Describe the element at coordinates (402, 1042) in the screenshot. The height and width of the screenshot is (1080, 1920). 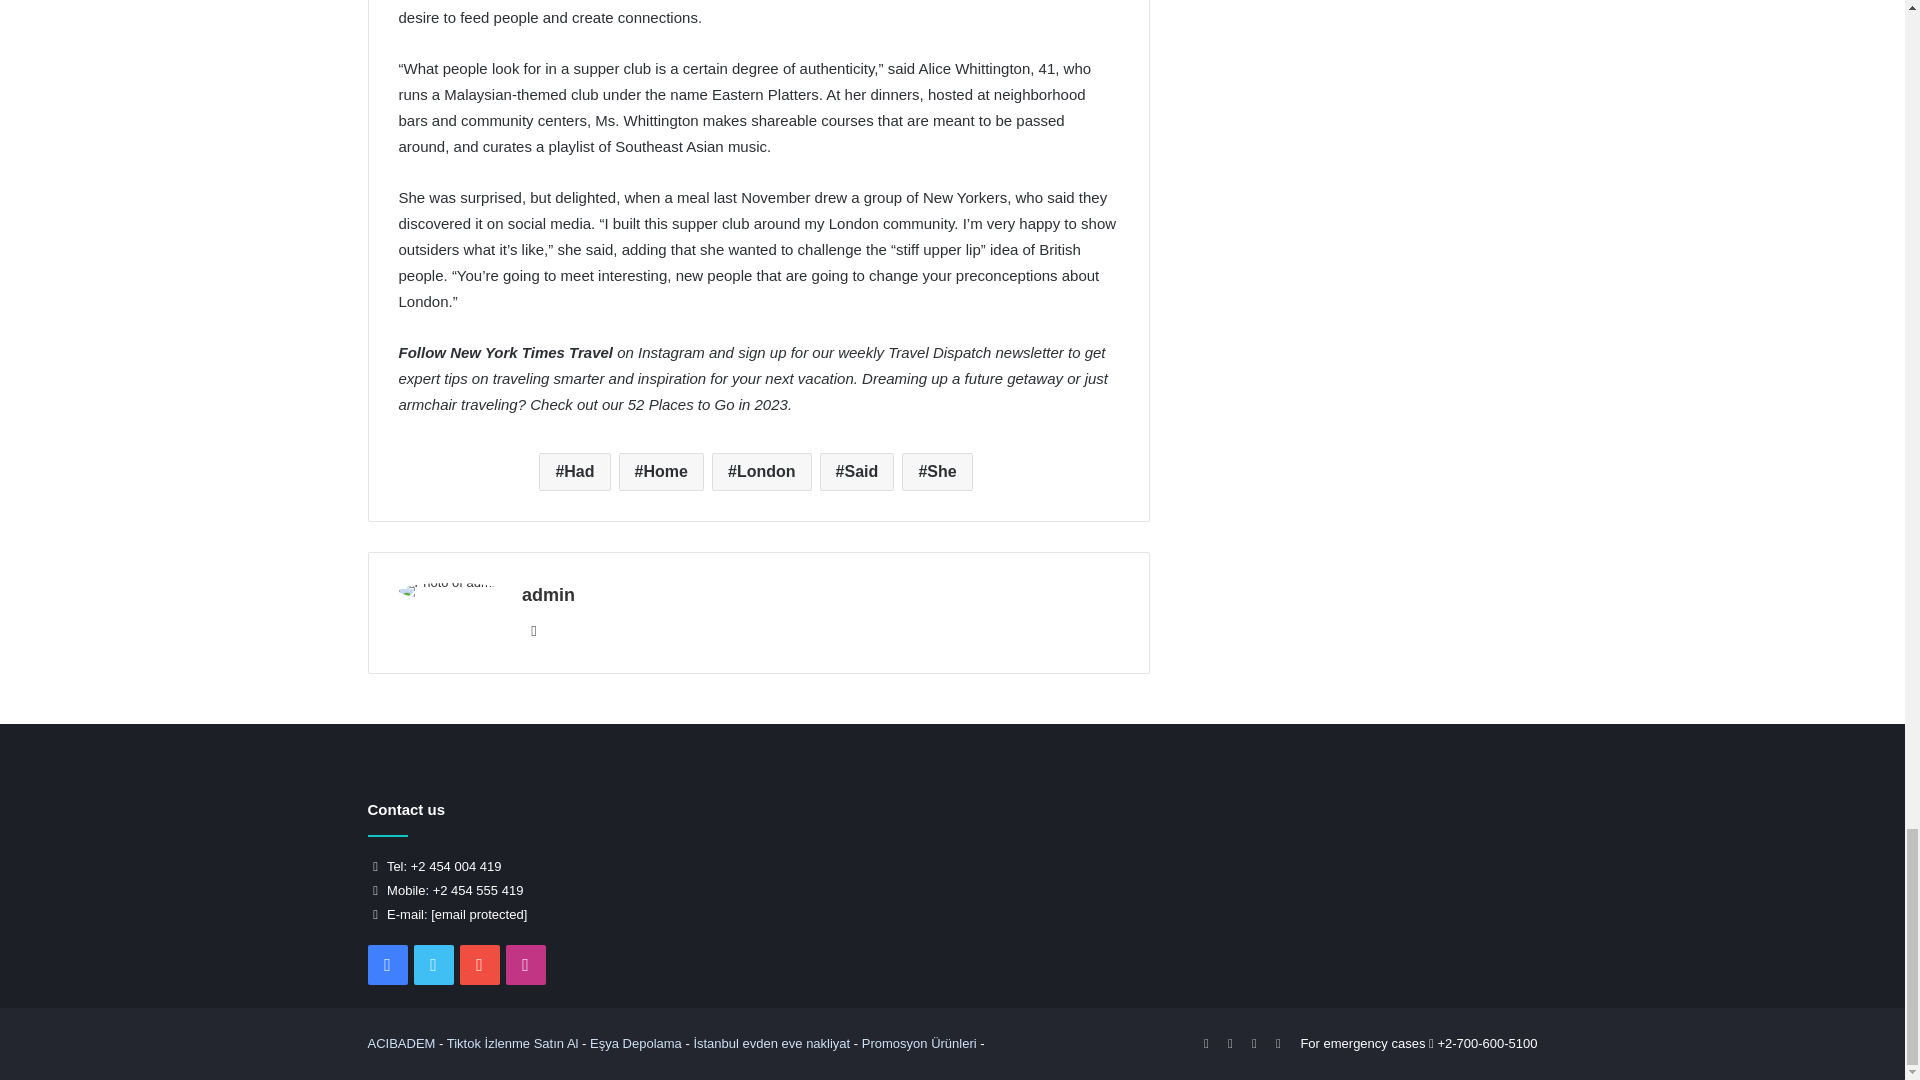
I see `ACIBADEM` at that location.